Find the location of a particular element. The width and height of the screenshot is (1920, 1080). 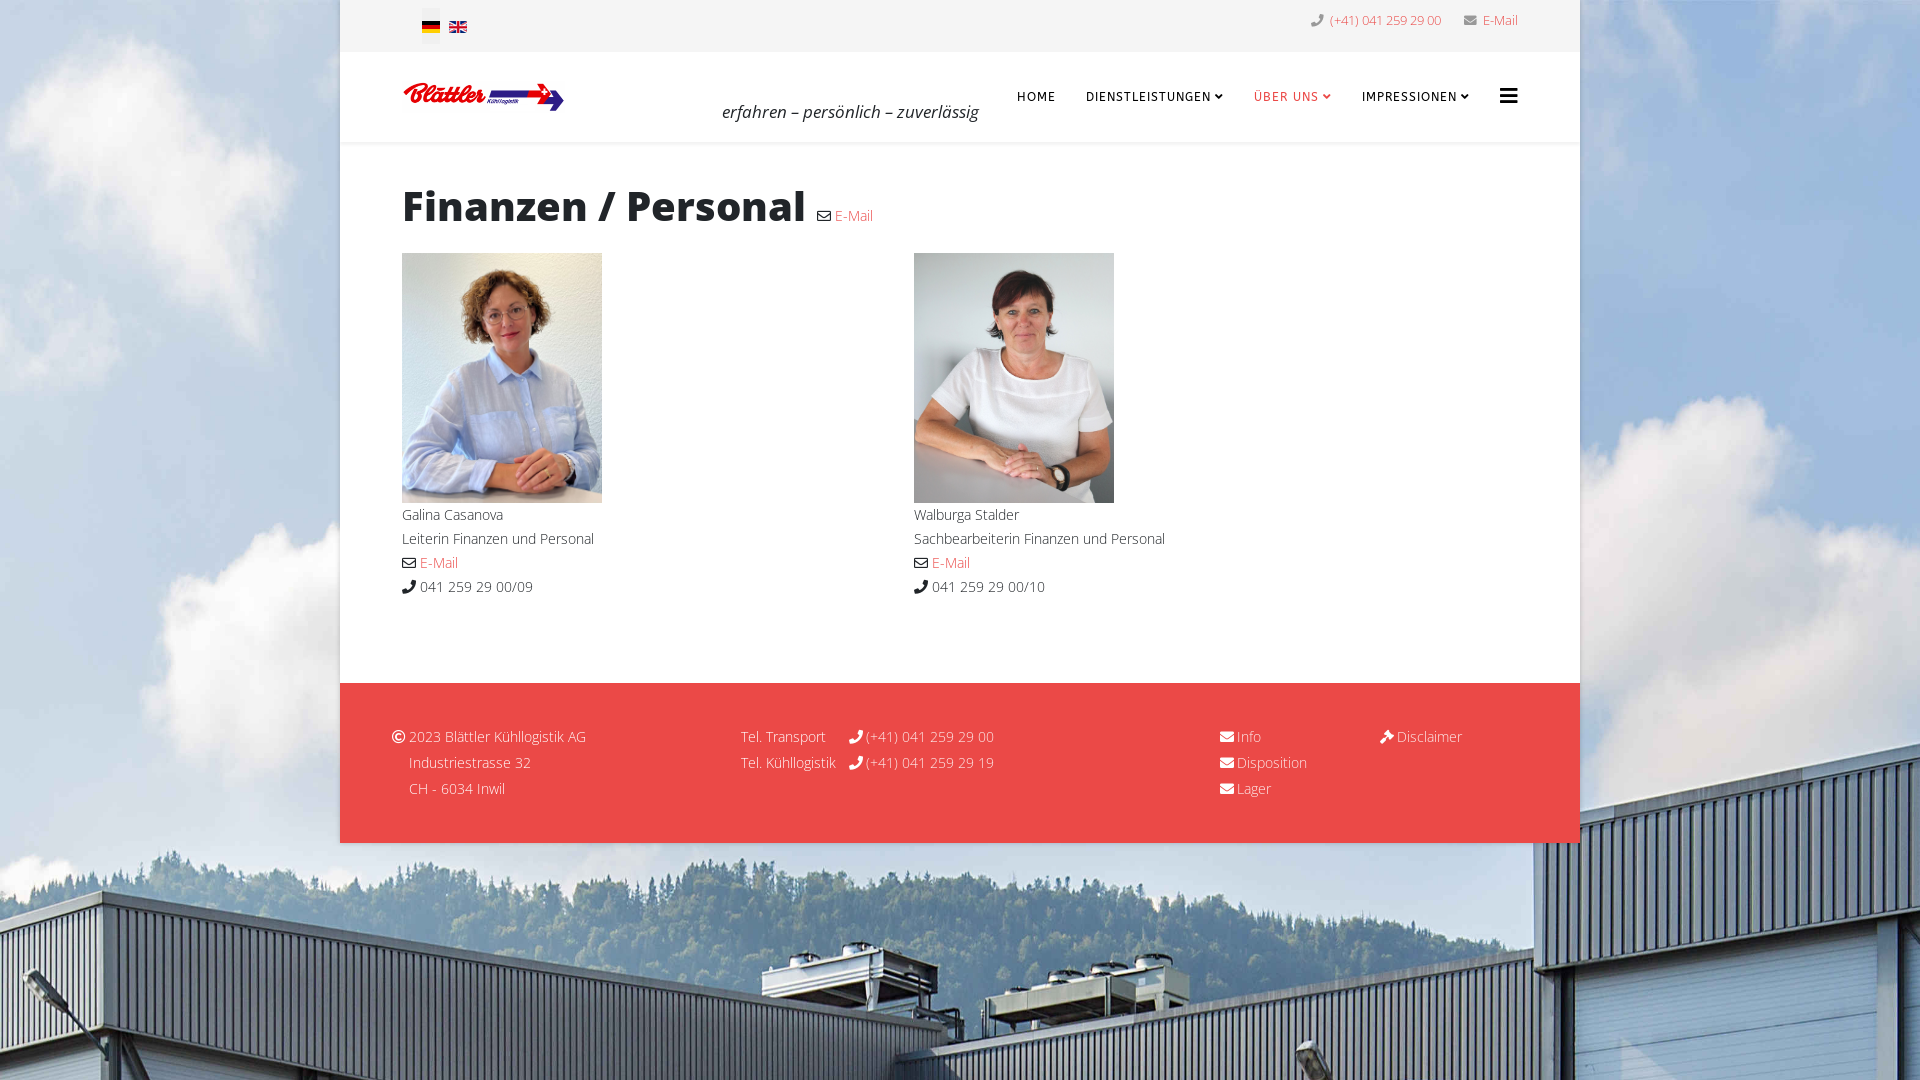

E-Mail is located at coordinates (951, 562).